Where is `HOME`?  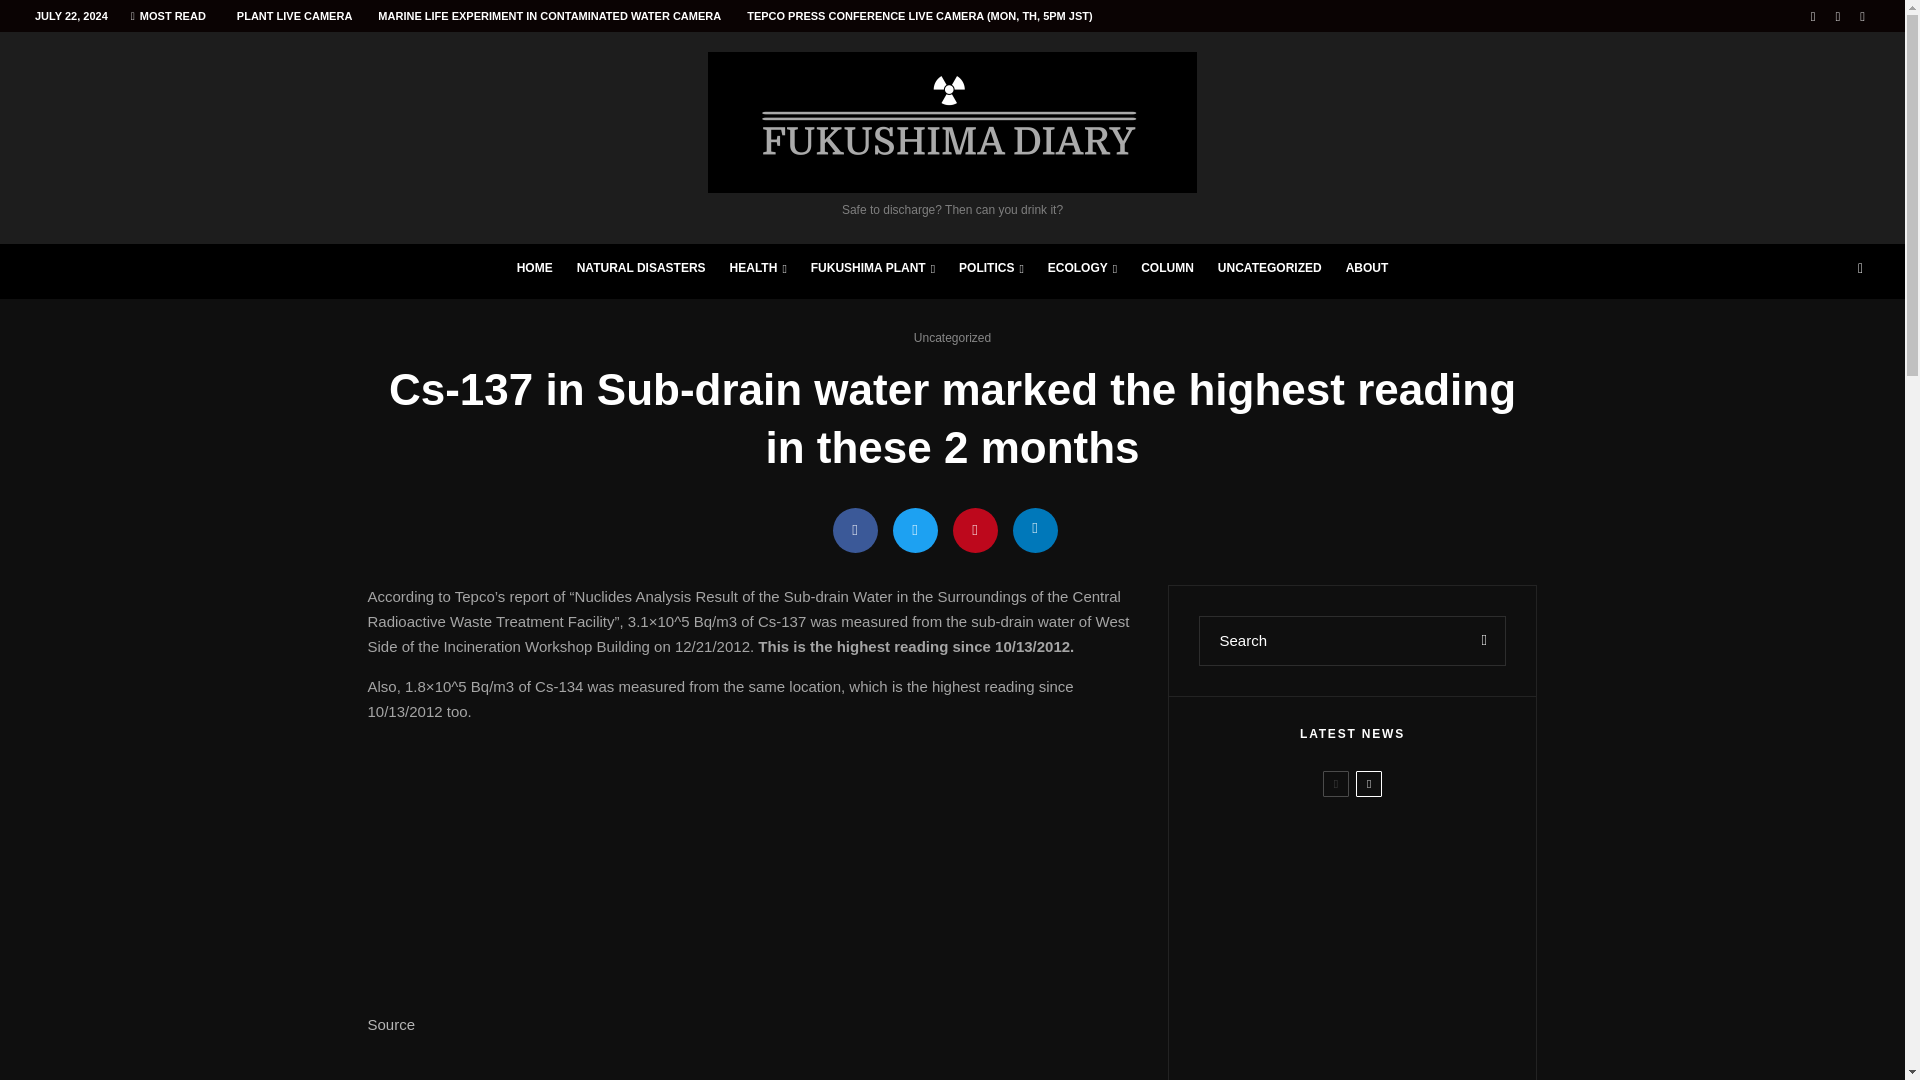 HOME is located at coordinates (534, 272).